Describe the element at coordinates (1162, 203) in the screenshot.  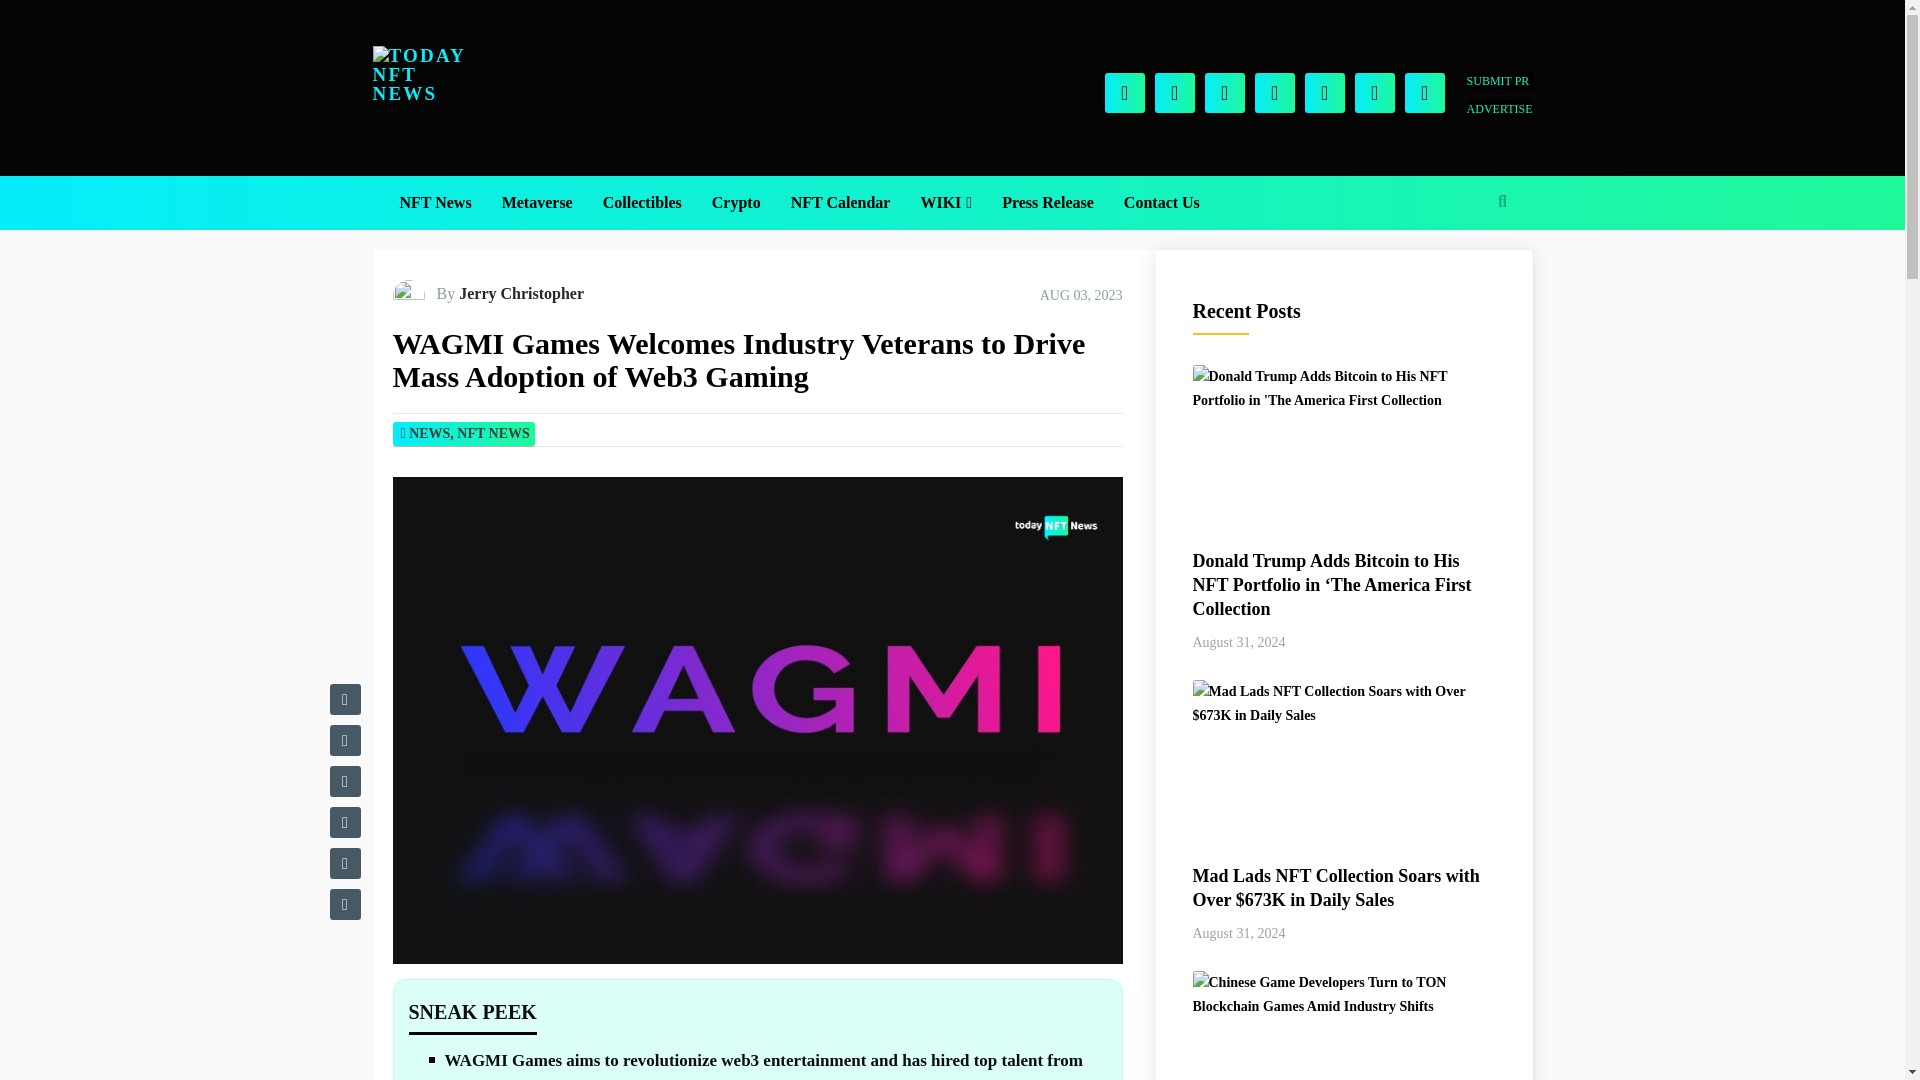
I see `Contact Us` at that location.